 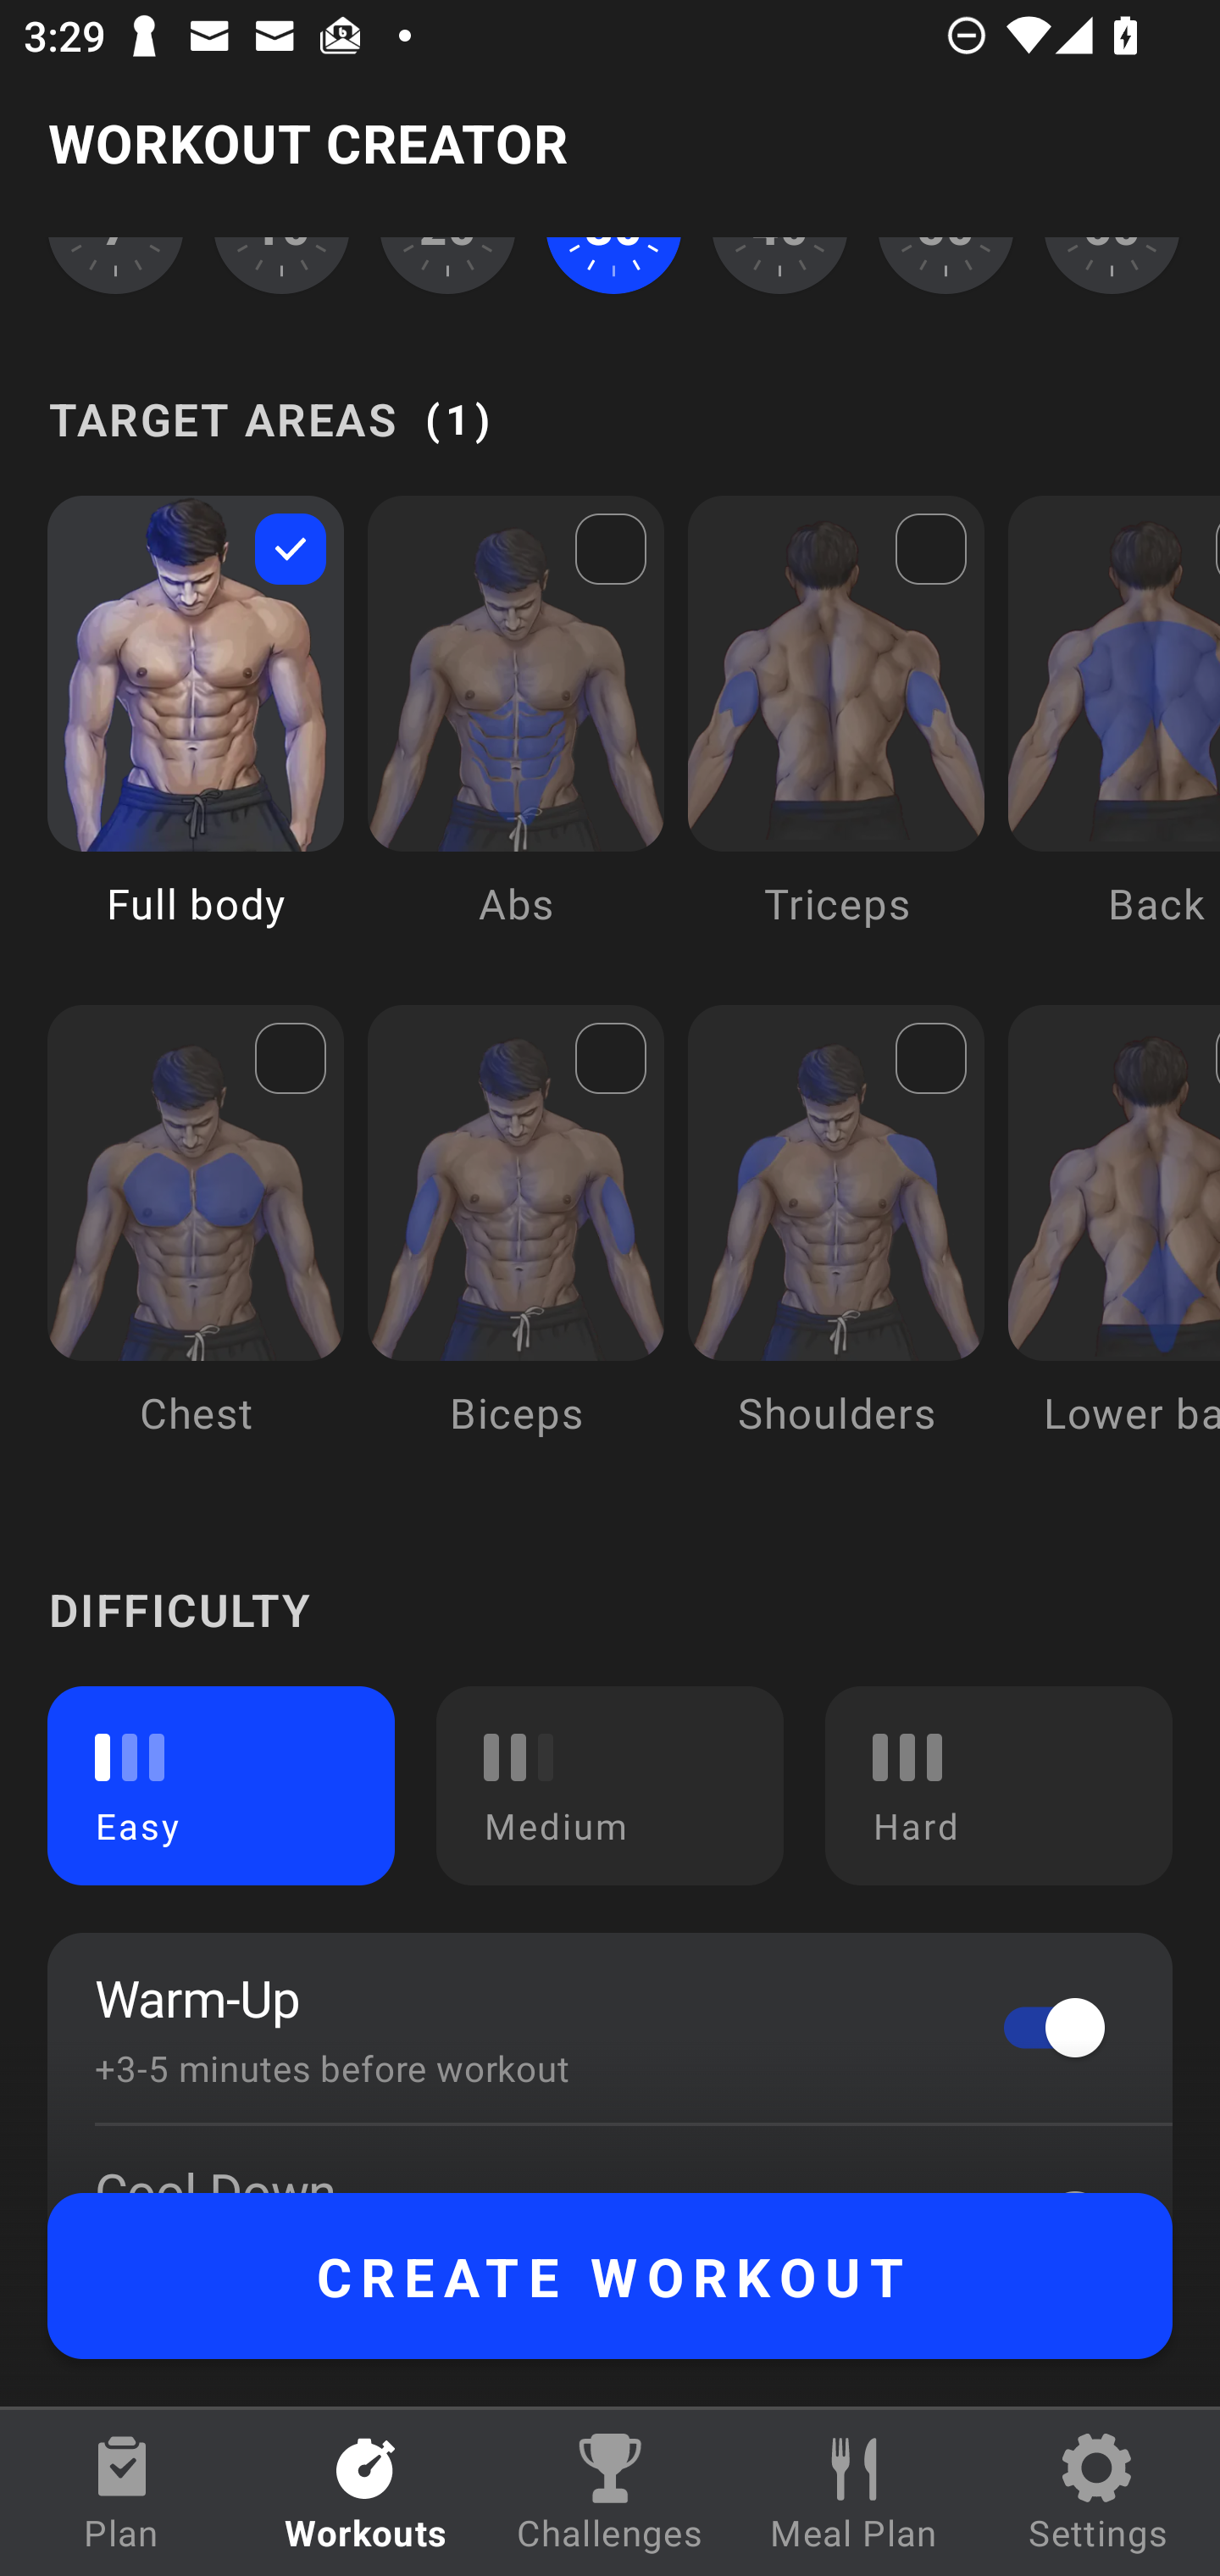 What do you see at coordinates (196, 1244) in the screenshot?
I see `Chest` at bounding box center [196, 1244].